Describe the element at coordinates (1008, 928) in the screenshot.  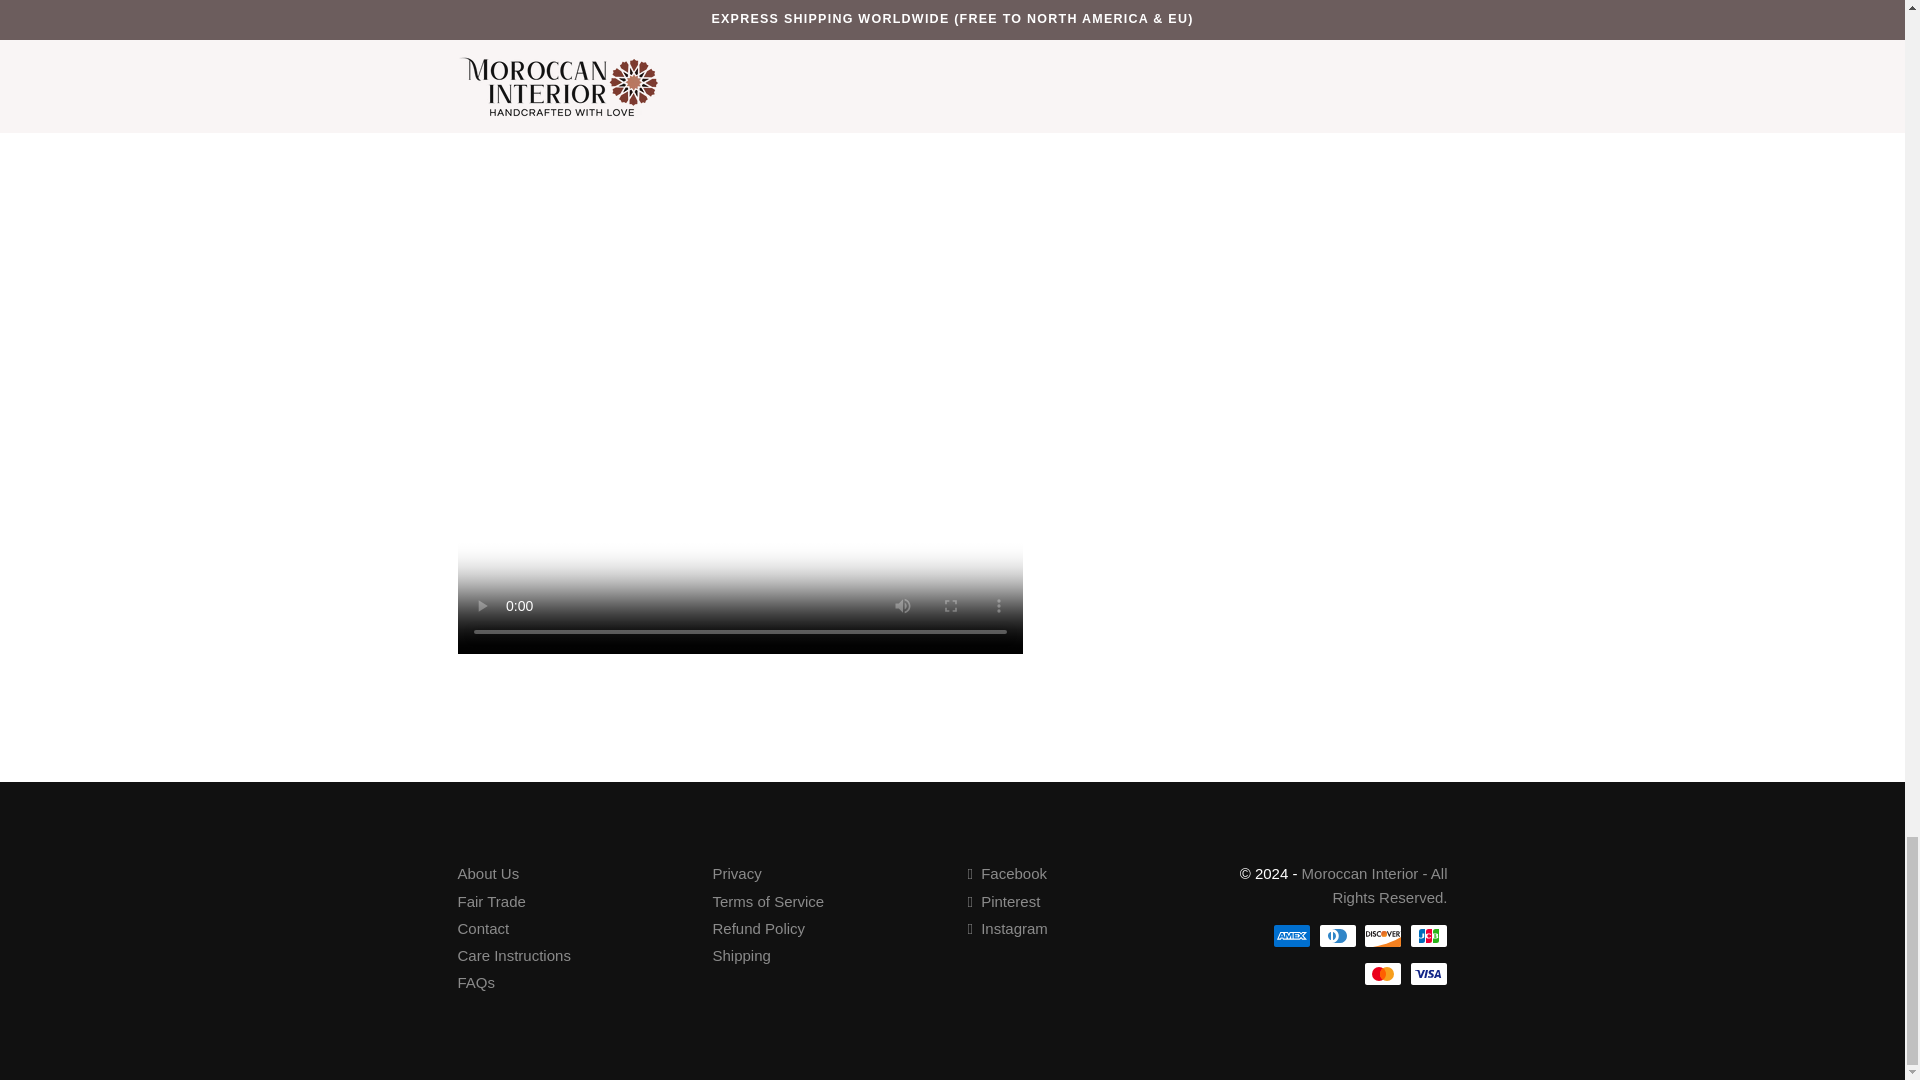
I see `Moroccan Interior on Instagram` at that location.